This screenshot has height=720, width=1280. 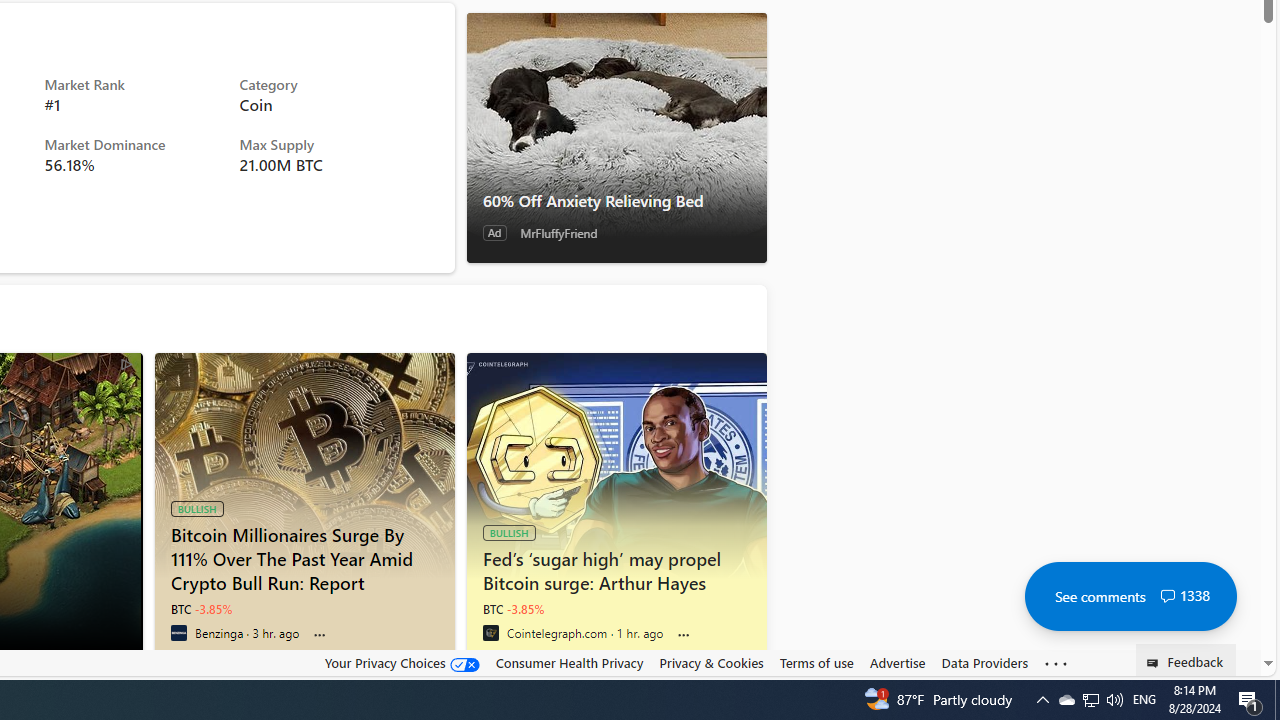 I want to click on Data Providers, so click(x=984, y=663).